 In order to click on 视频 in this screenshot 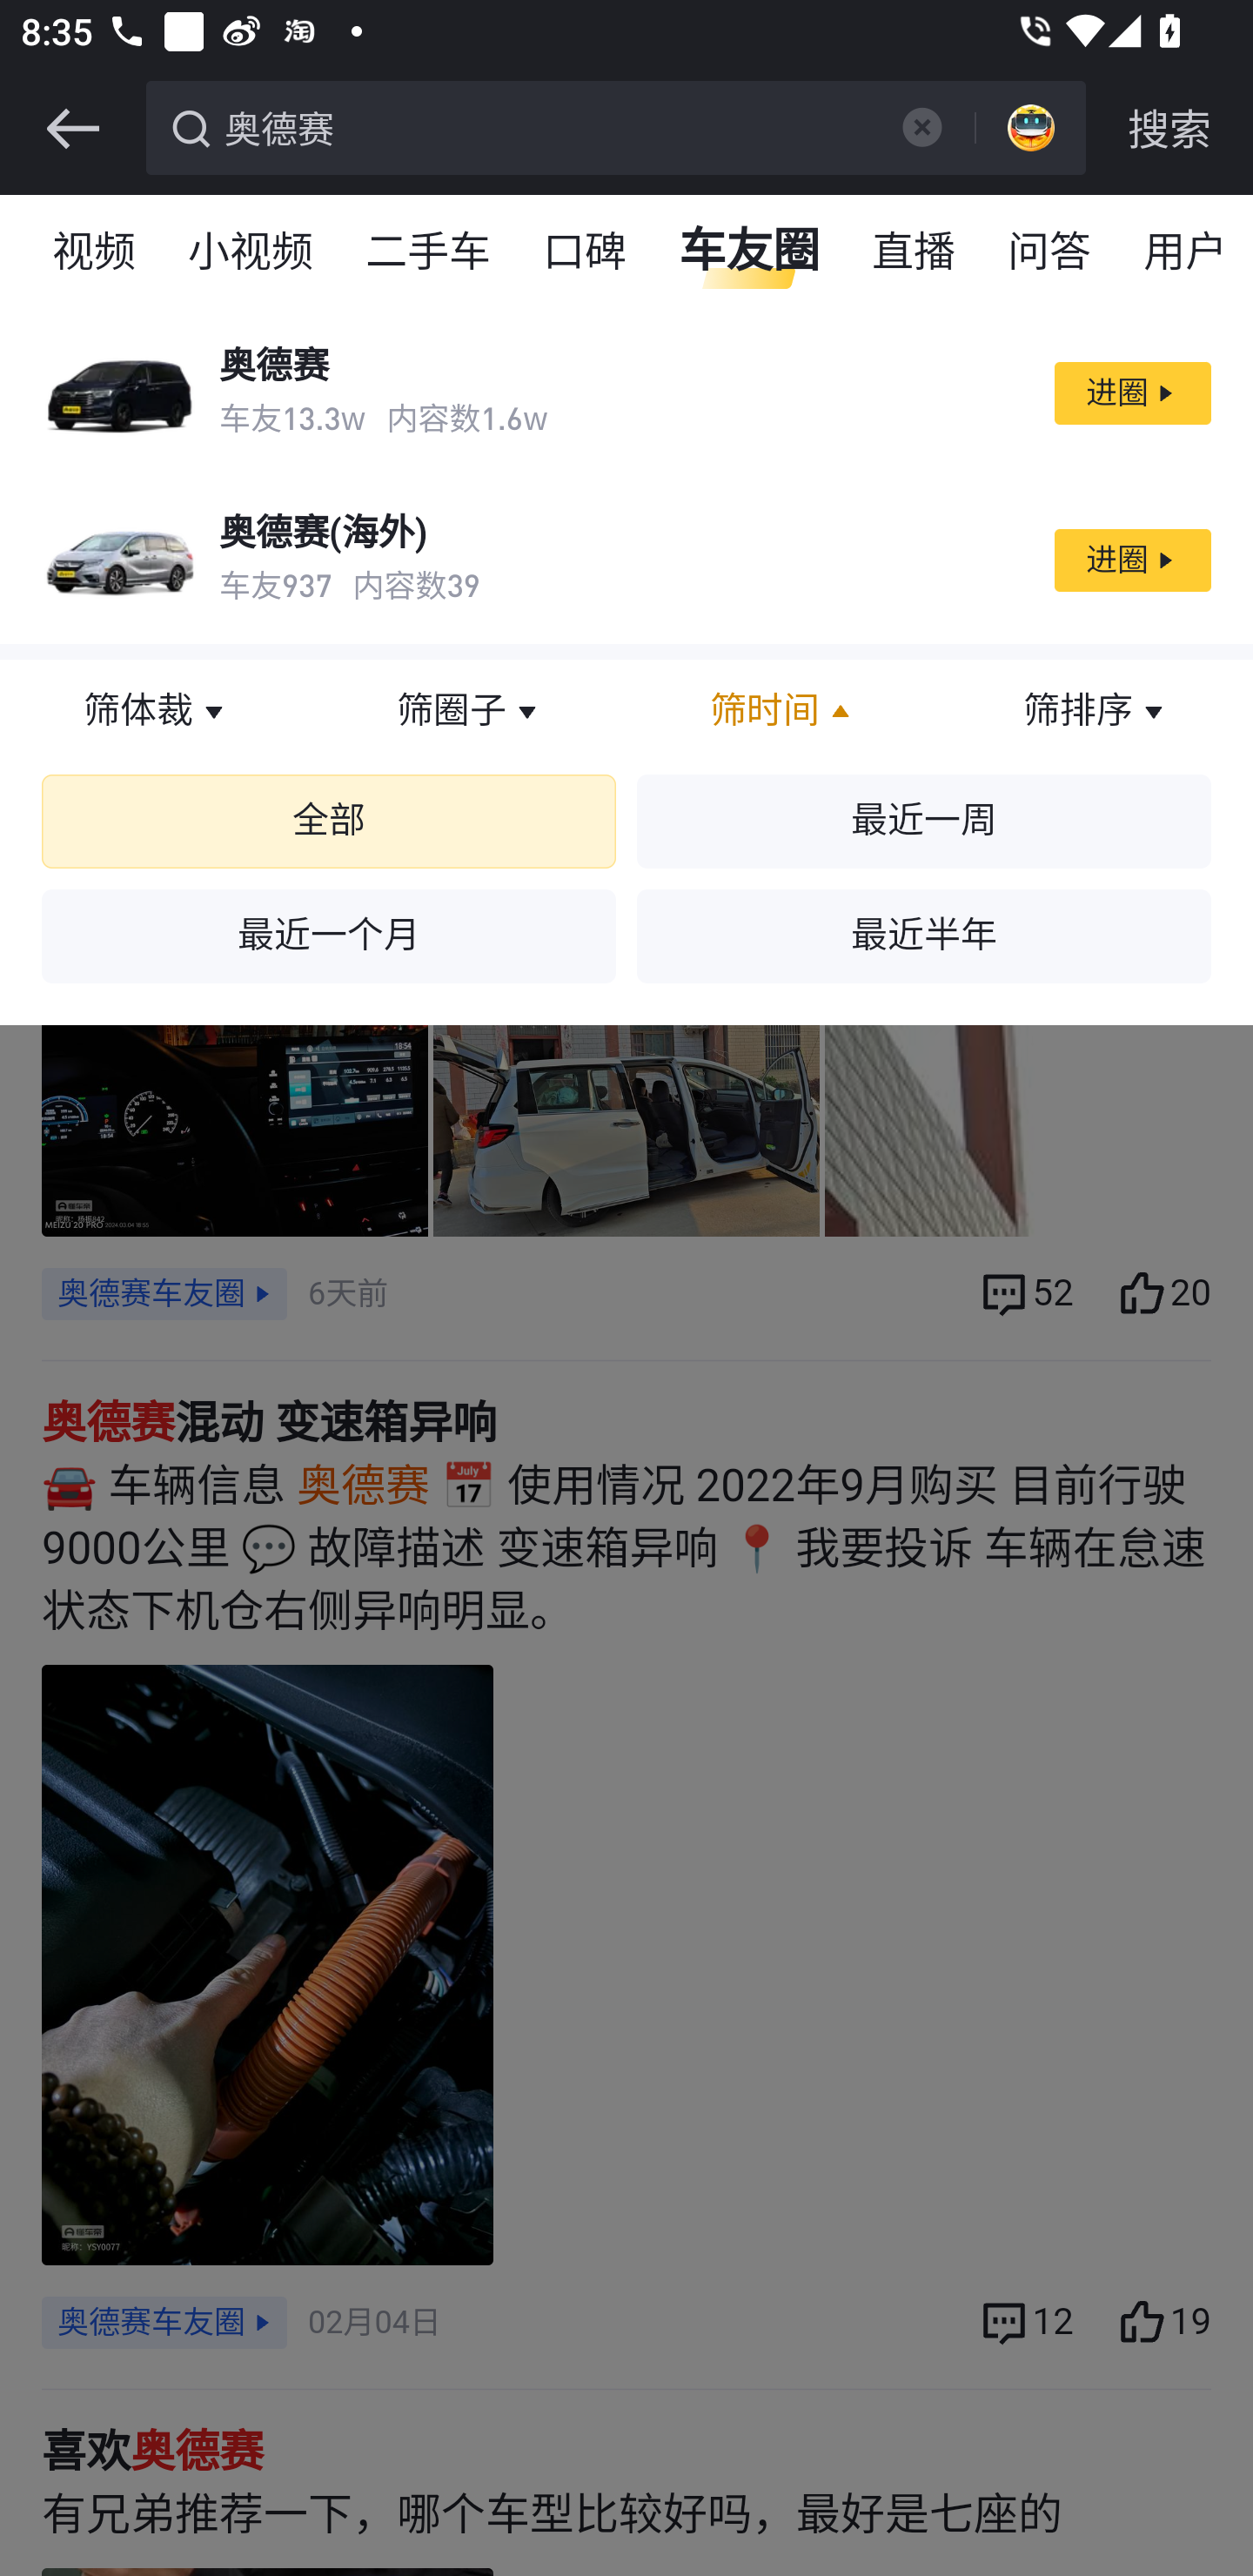, I will do `click(95, 252)`.